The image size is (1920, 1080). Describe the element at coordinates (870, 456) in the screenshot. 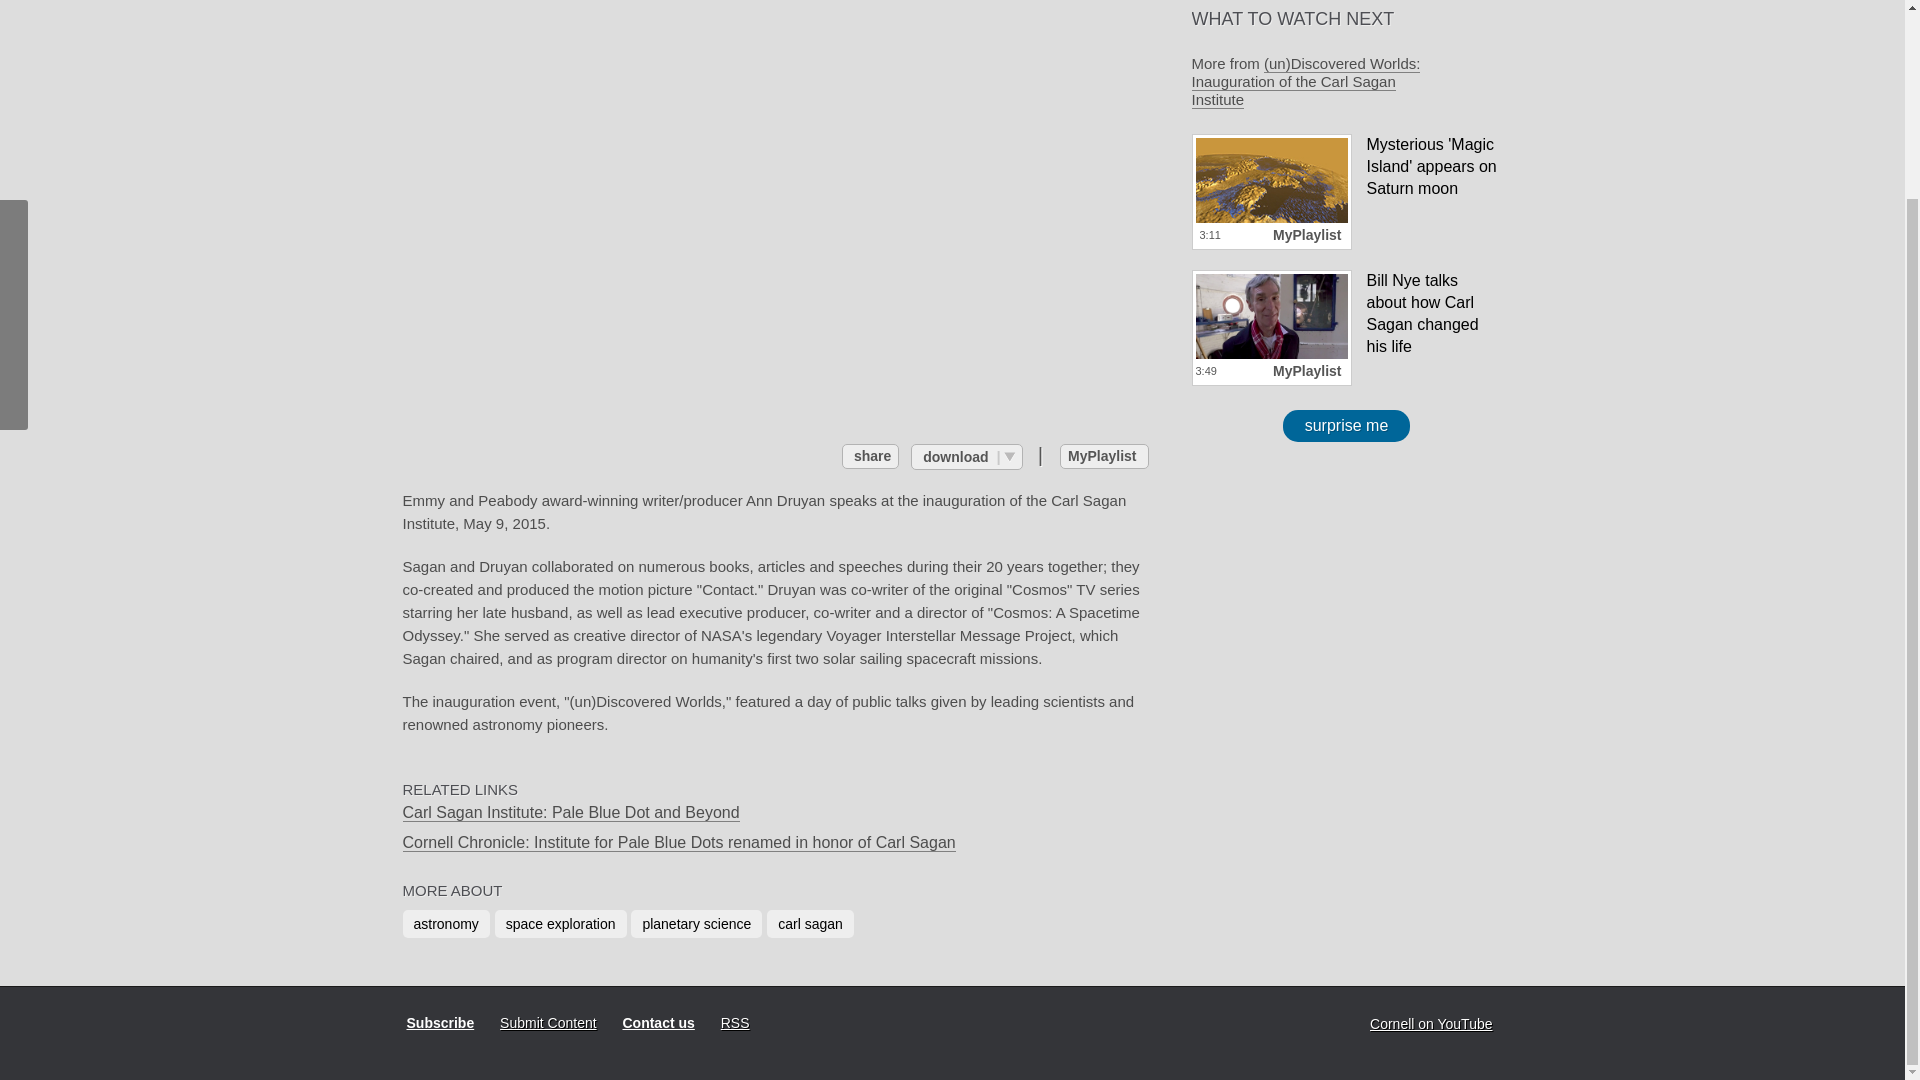

I see `share` at that location.